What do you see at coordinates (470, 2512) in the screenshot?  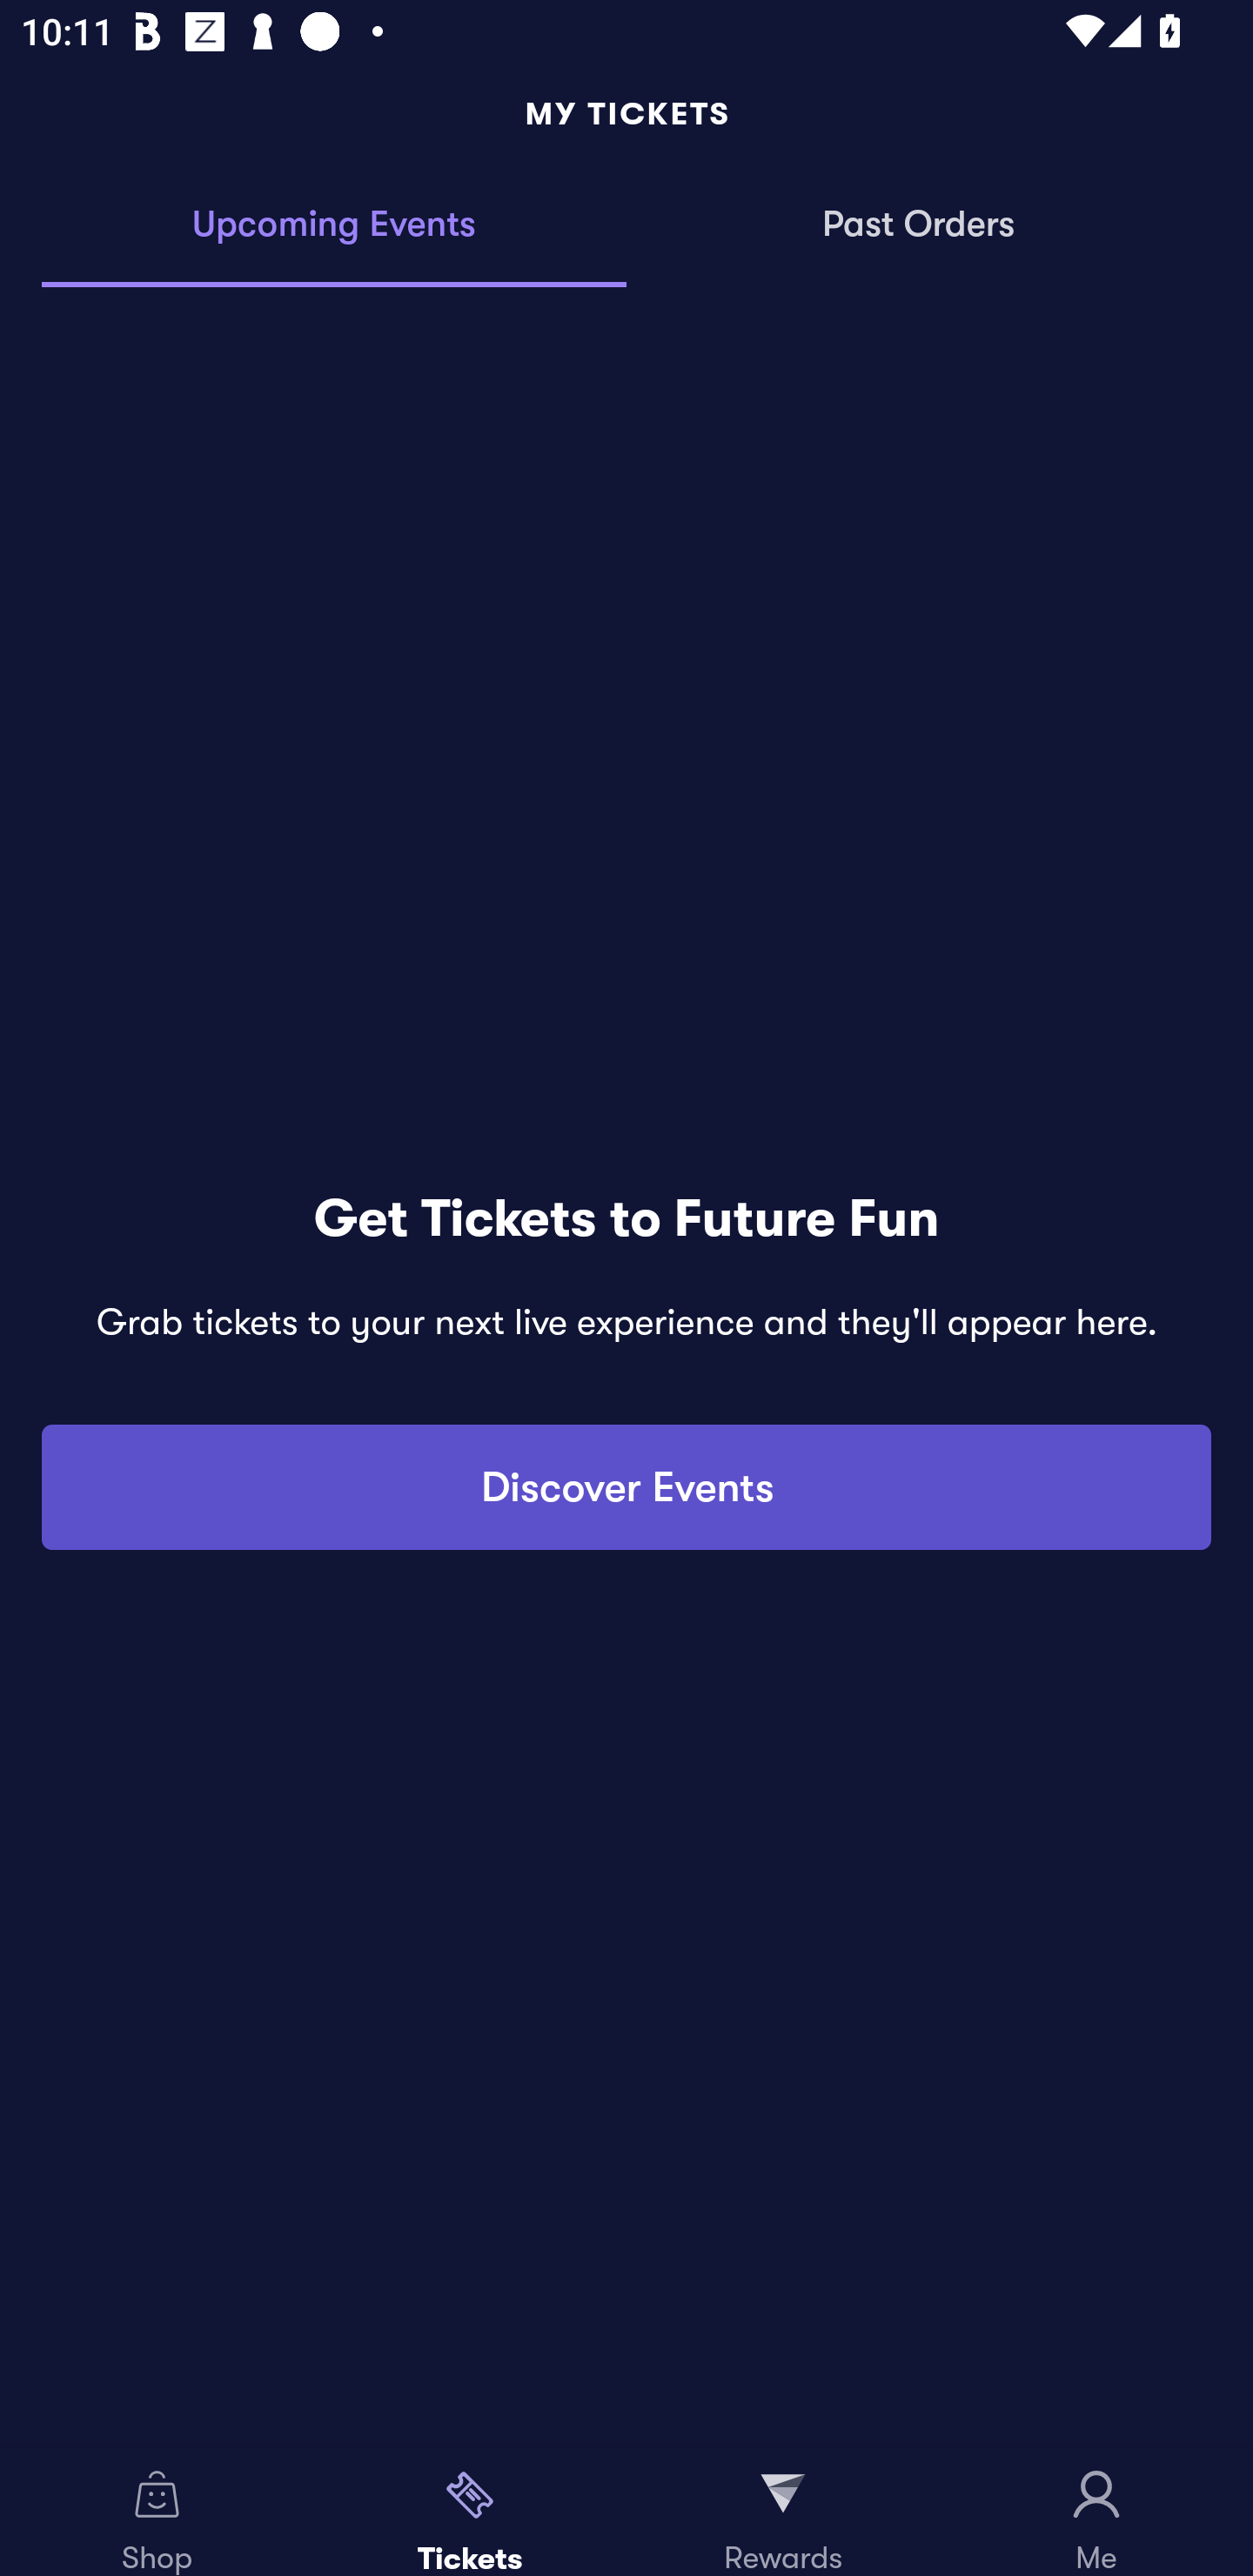 I see `Tickets` at bounding box center [470, 2512].